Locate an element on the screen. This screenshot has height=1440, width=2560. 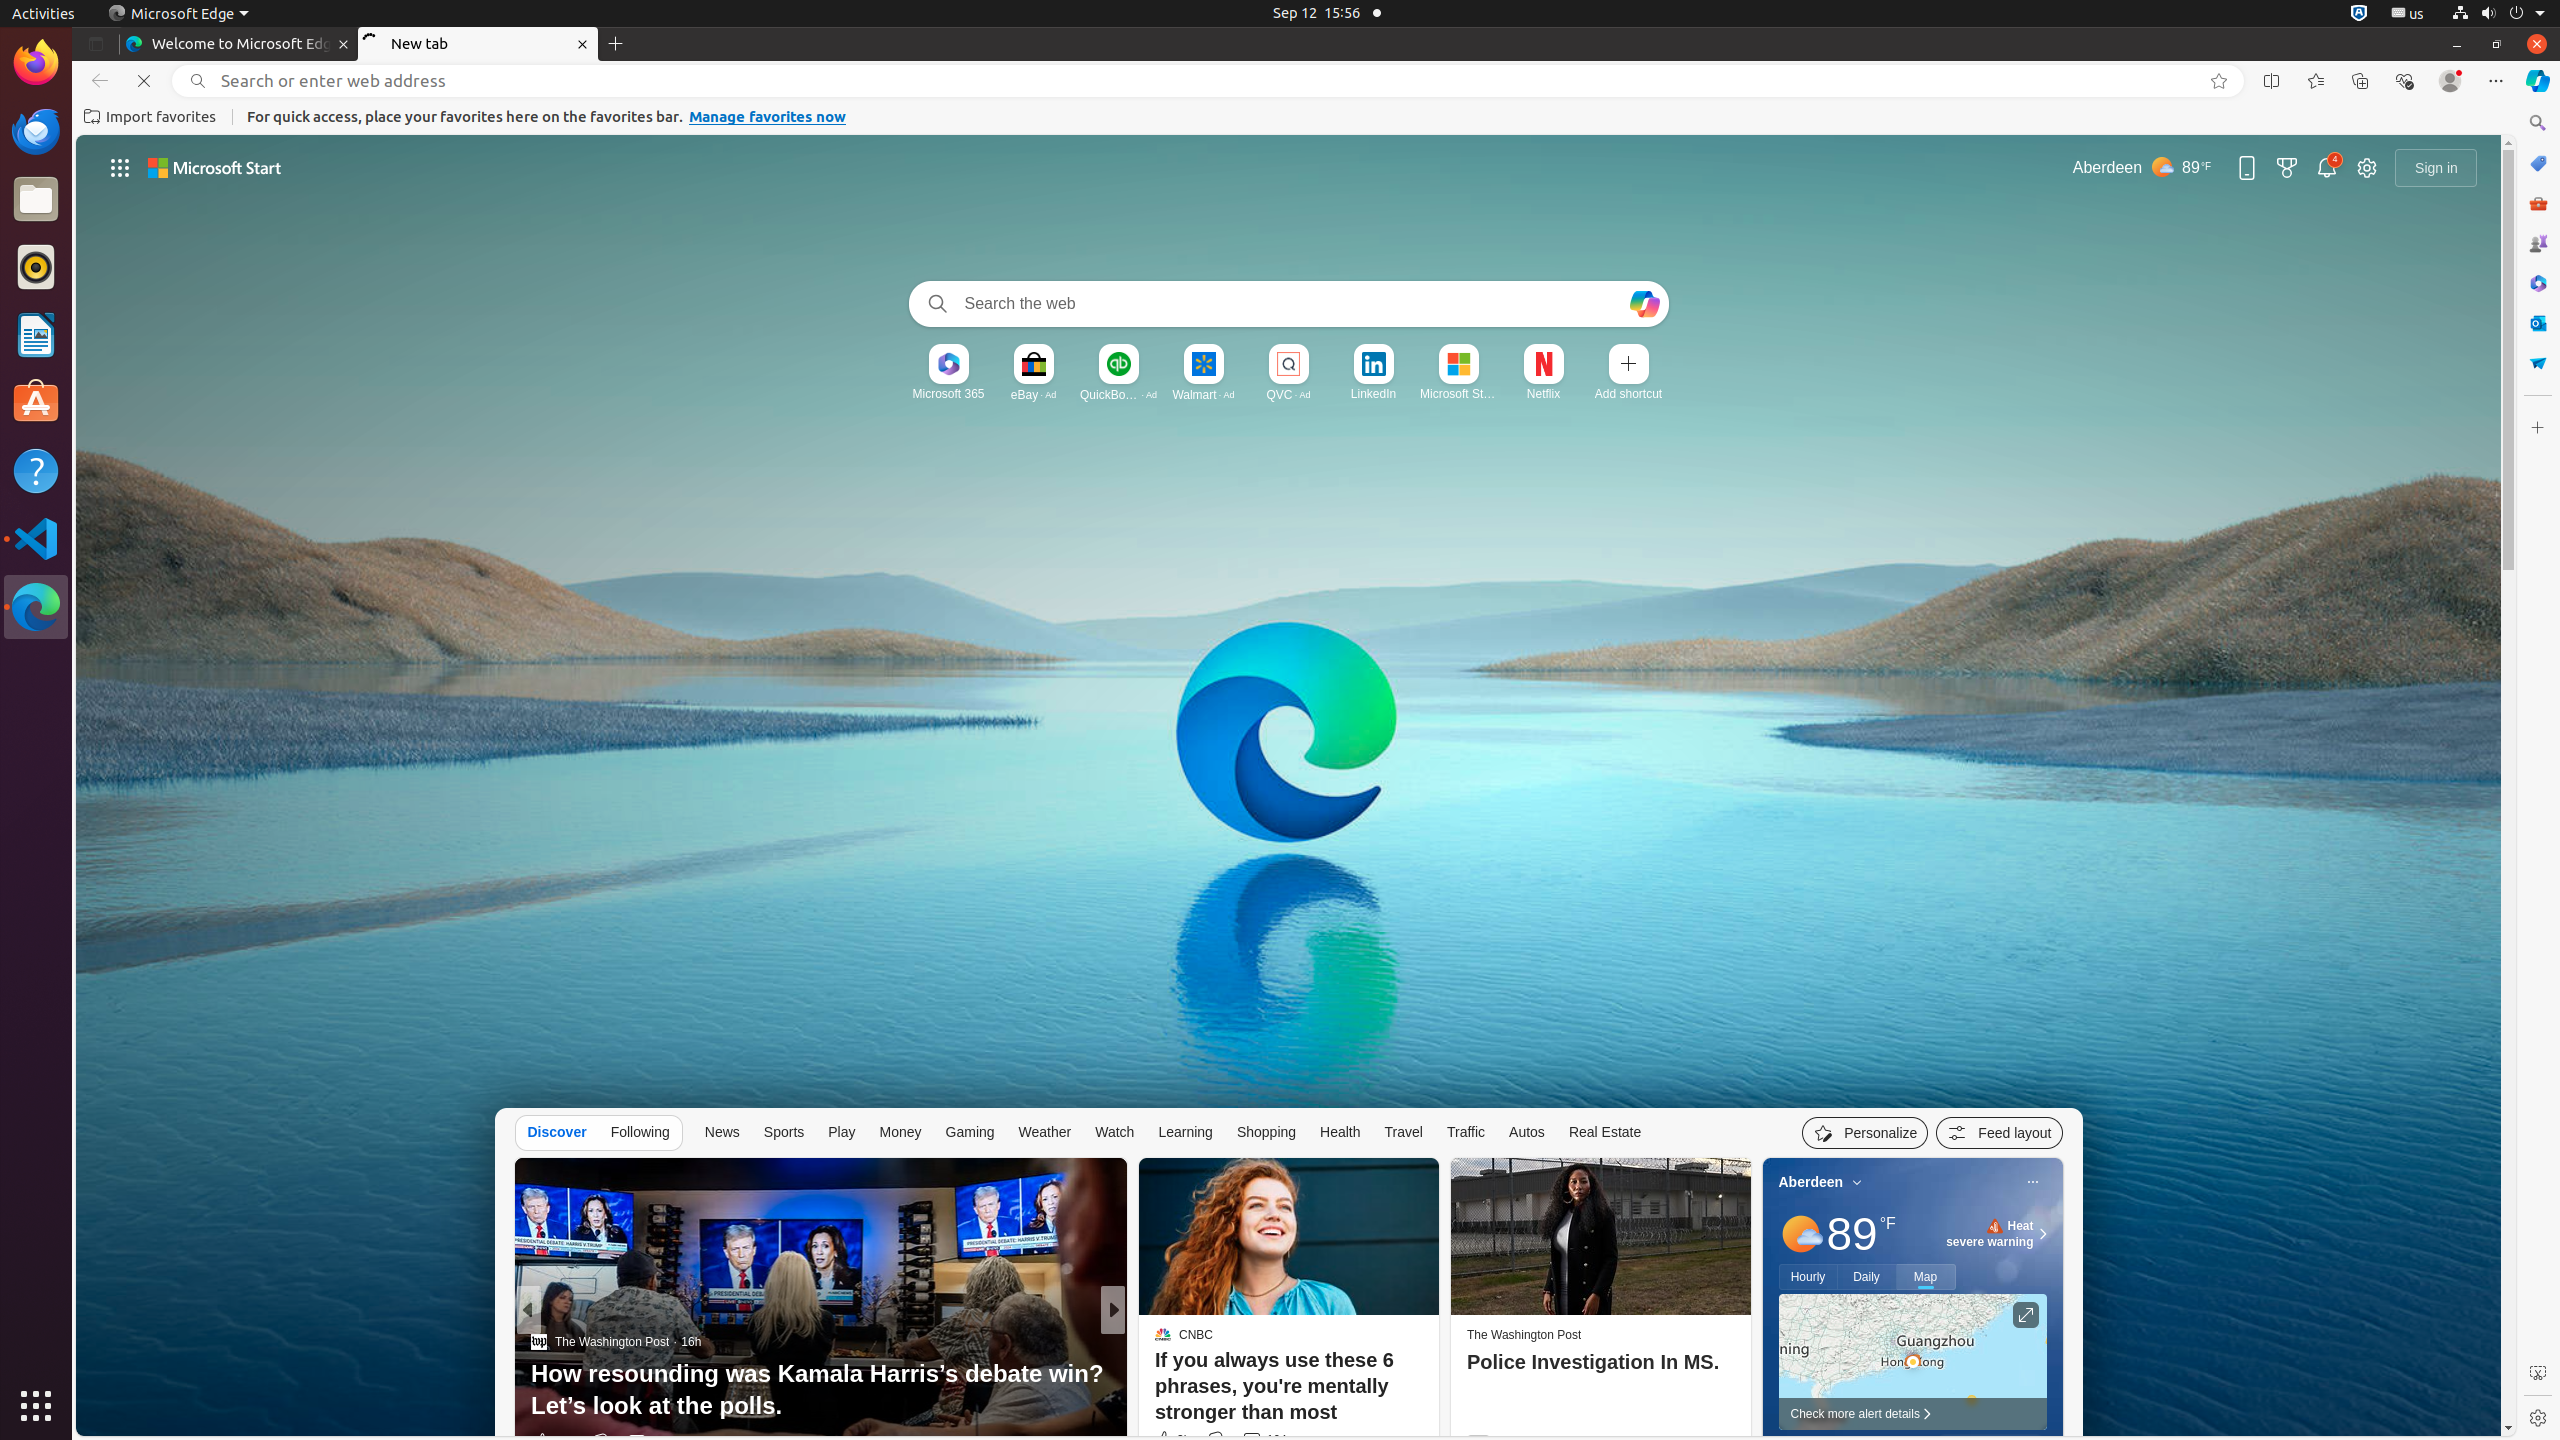
Adam Sandler says ‘we’ve only just begun’ as sequel to best-loved comedy film starts production is located at coordinates (1436, 1390).